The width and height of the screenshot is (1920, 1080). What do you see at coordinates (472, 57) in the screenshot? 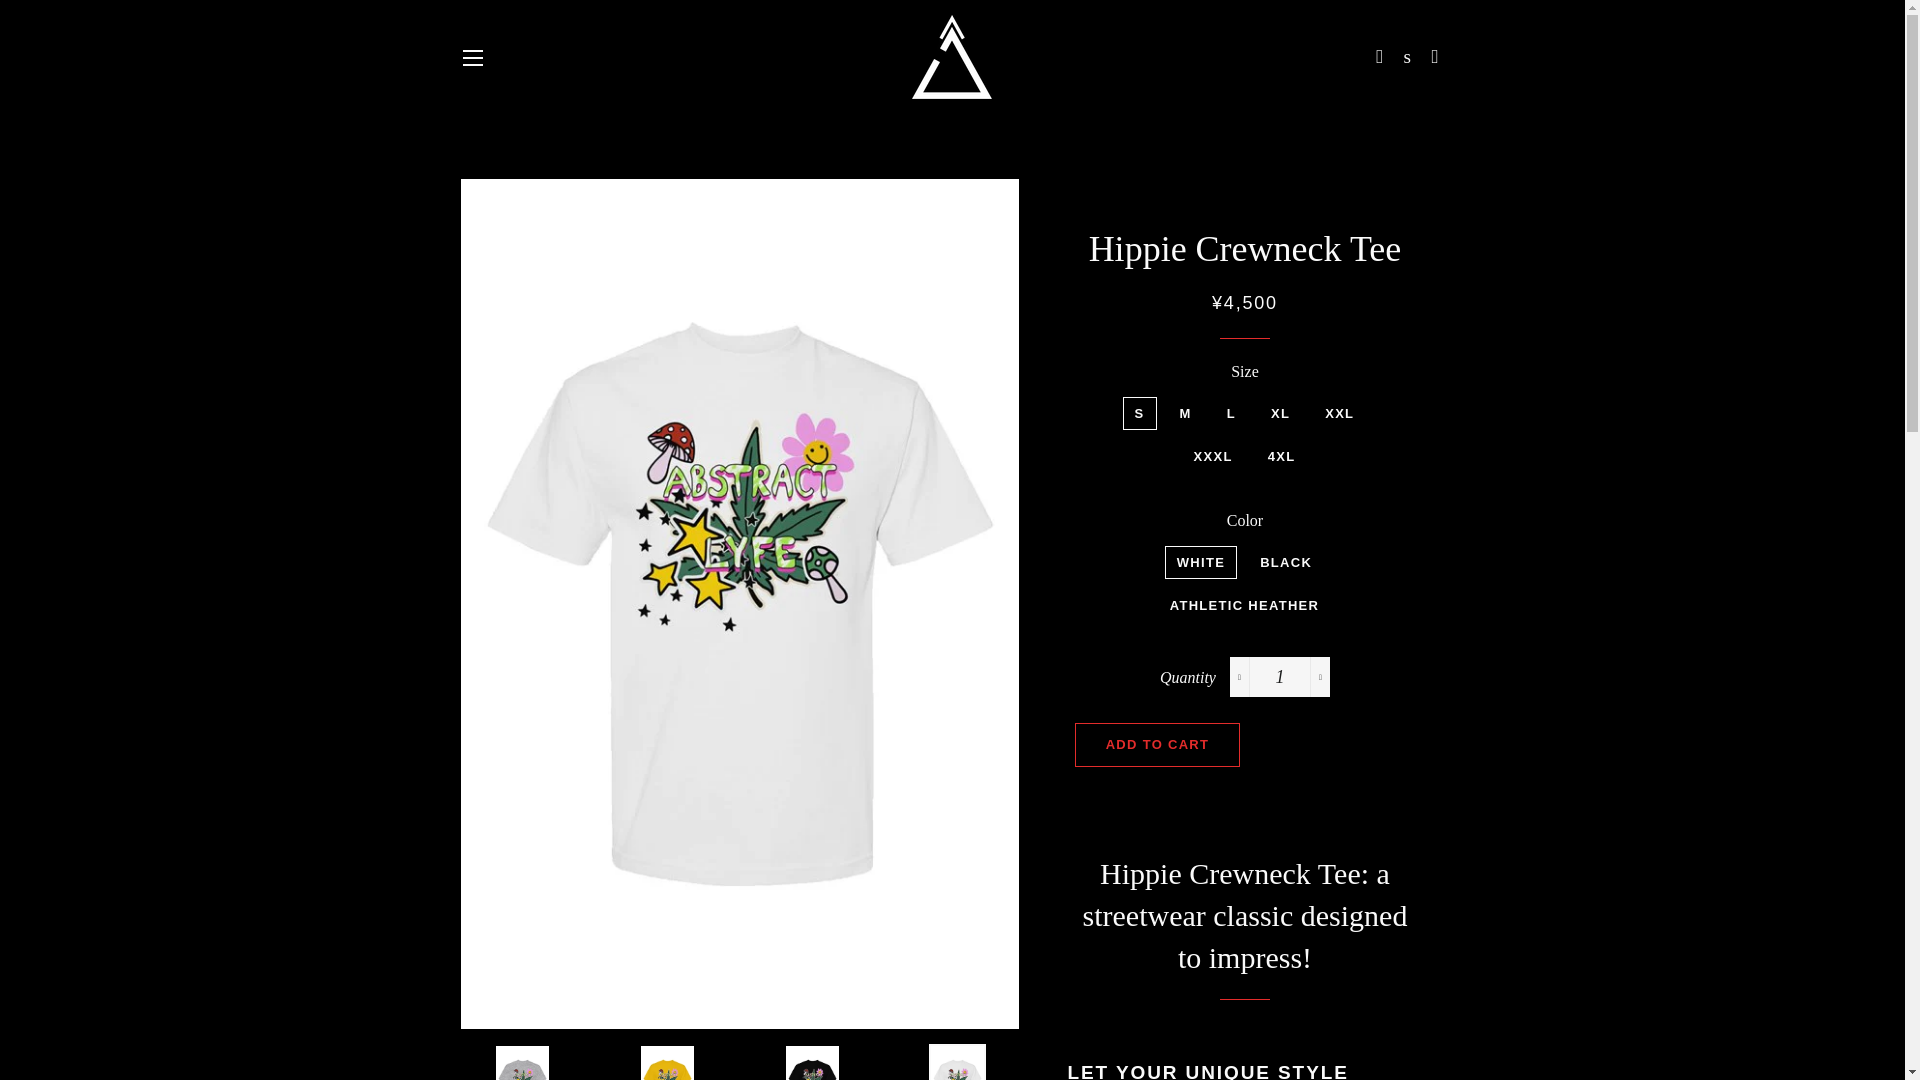
I see `SITE NAVIGATION` at bounding box center [472, 57].